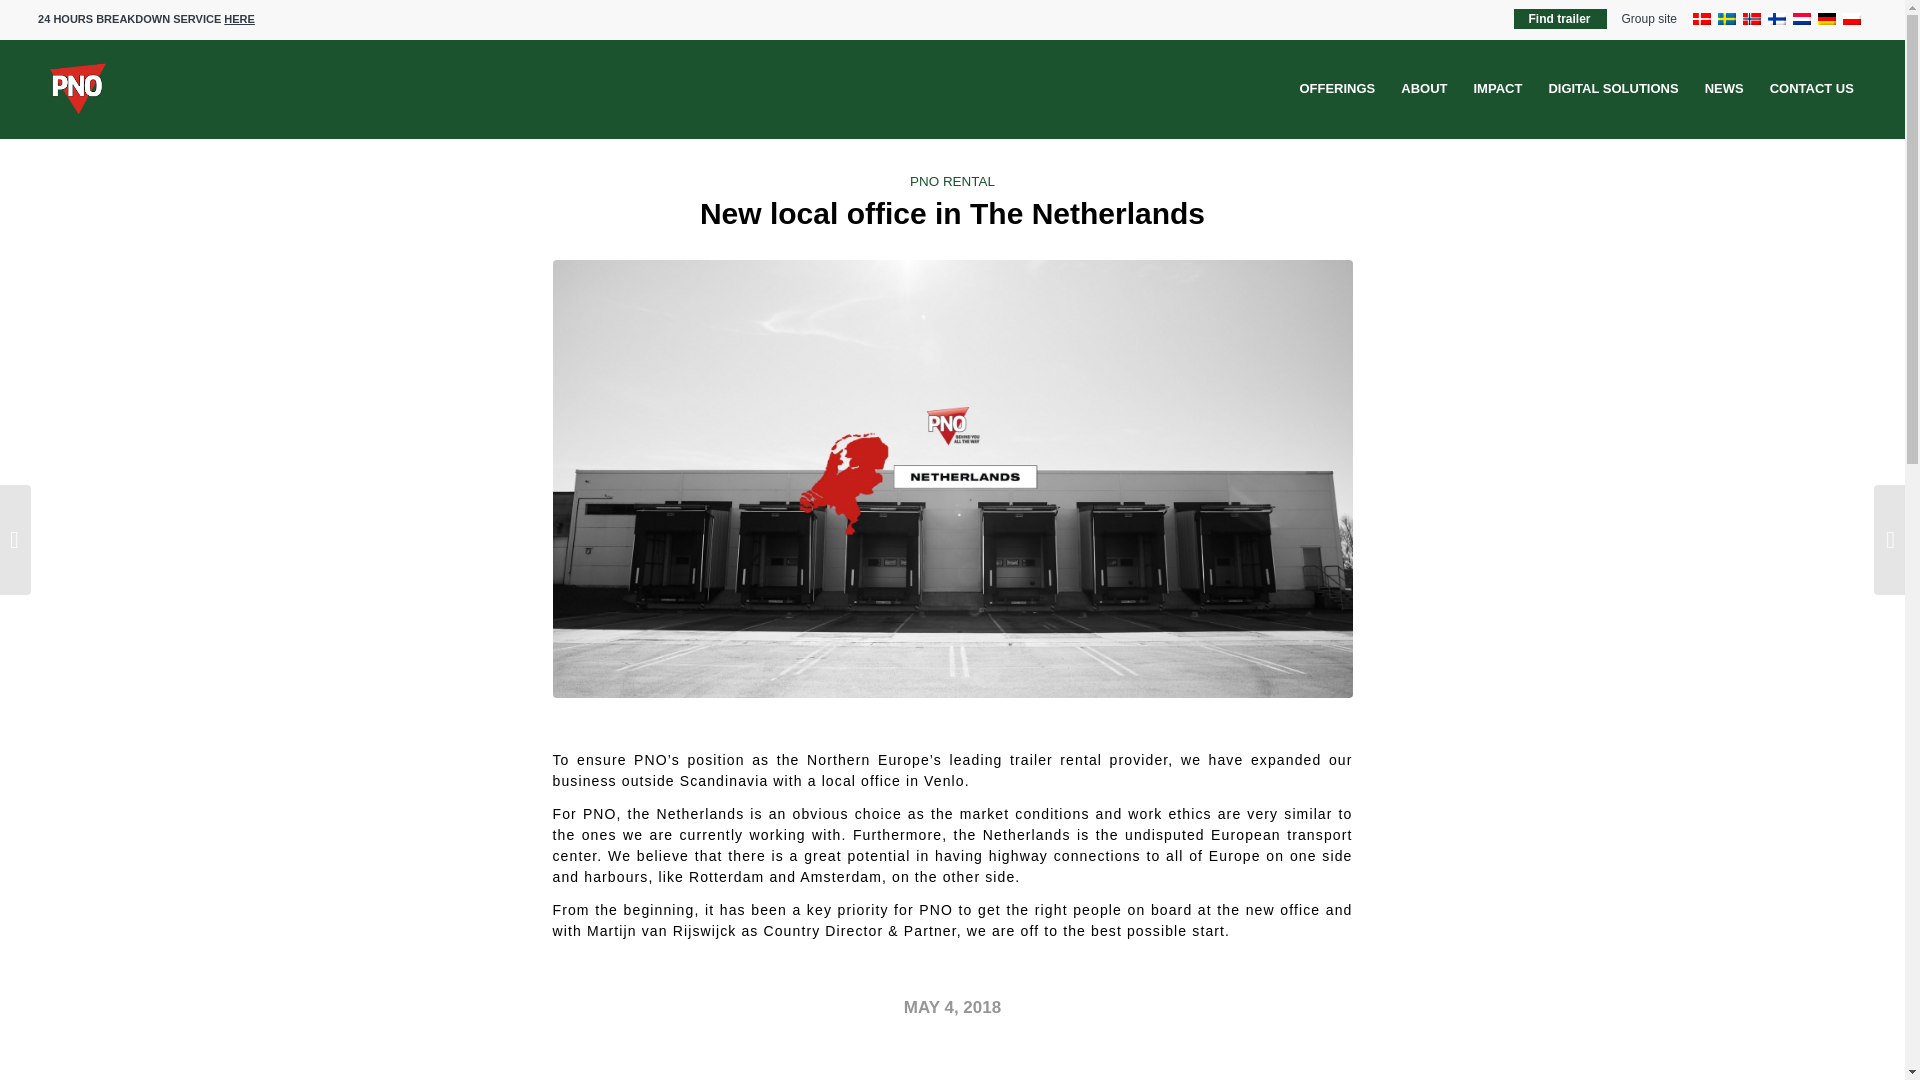 This screenshot has width=1920, height=1080. I want to click on Group site, so click(1649, 19).